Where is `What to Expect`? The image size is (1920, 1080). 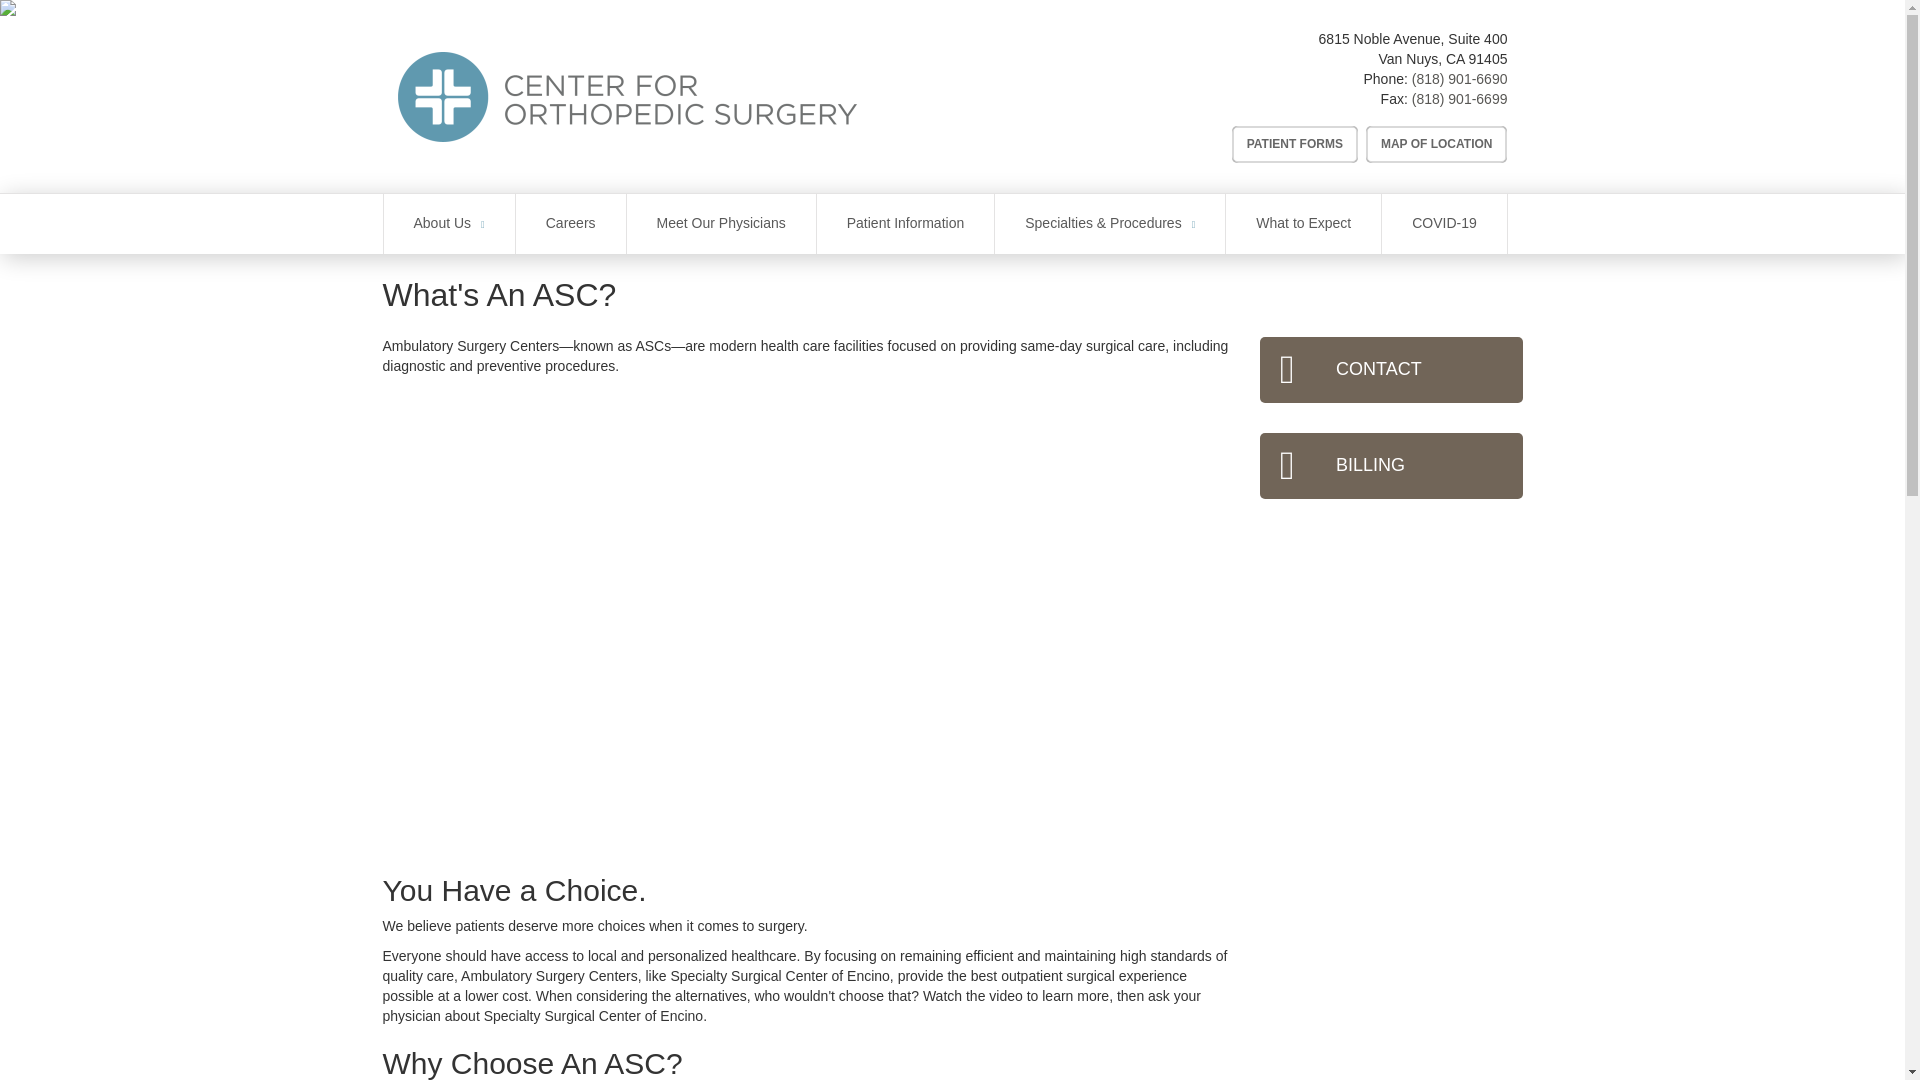
What to Expect is located at coordinates (1303, 224).